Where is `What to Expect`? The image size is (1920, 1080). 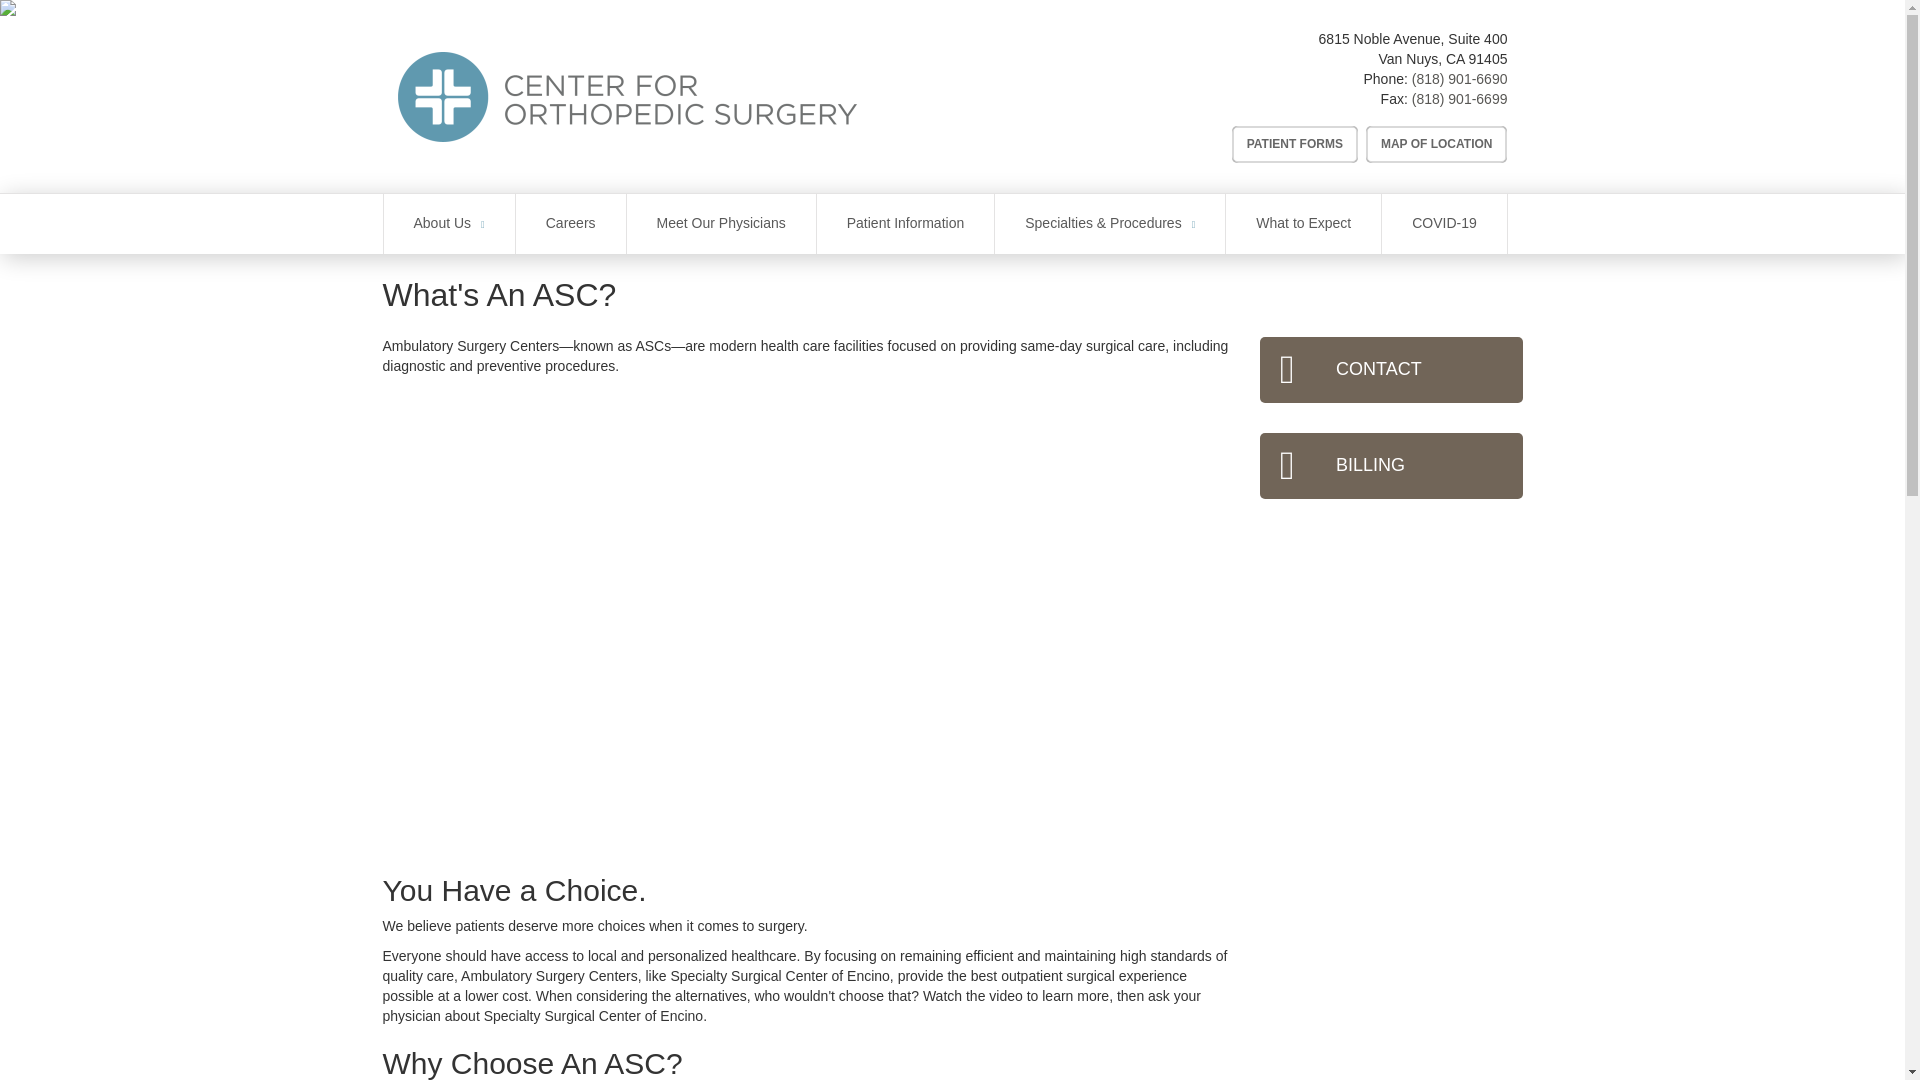
What to Expect is located at coordinates (1303, 224).